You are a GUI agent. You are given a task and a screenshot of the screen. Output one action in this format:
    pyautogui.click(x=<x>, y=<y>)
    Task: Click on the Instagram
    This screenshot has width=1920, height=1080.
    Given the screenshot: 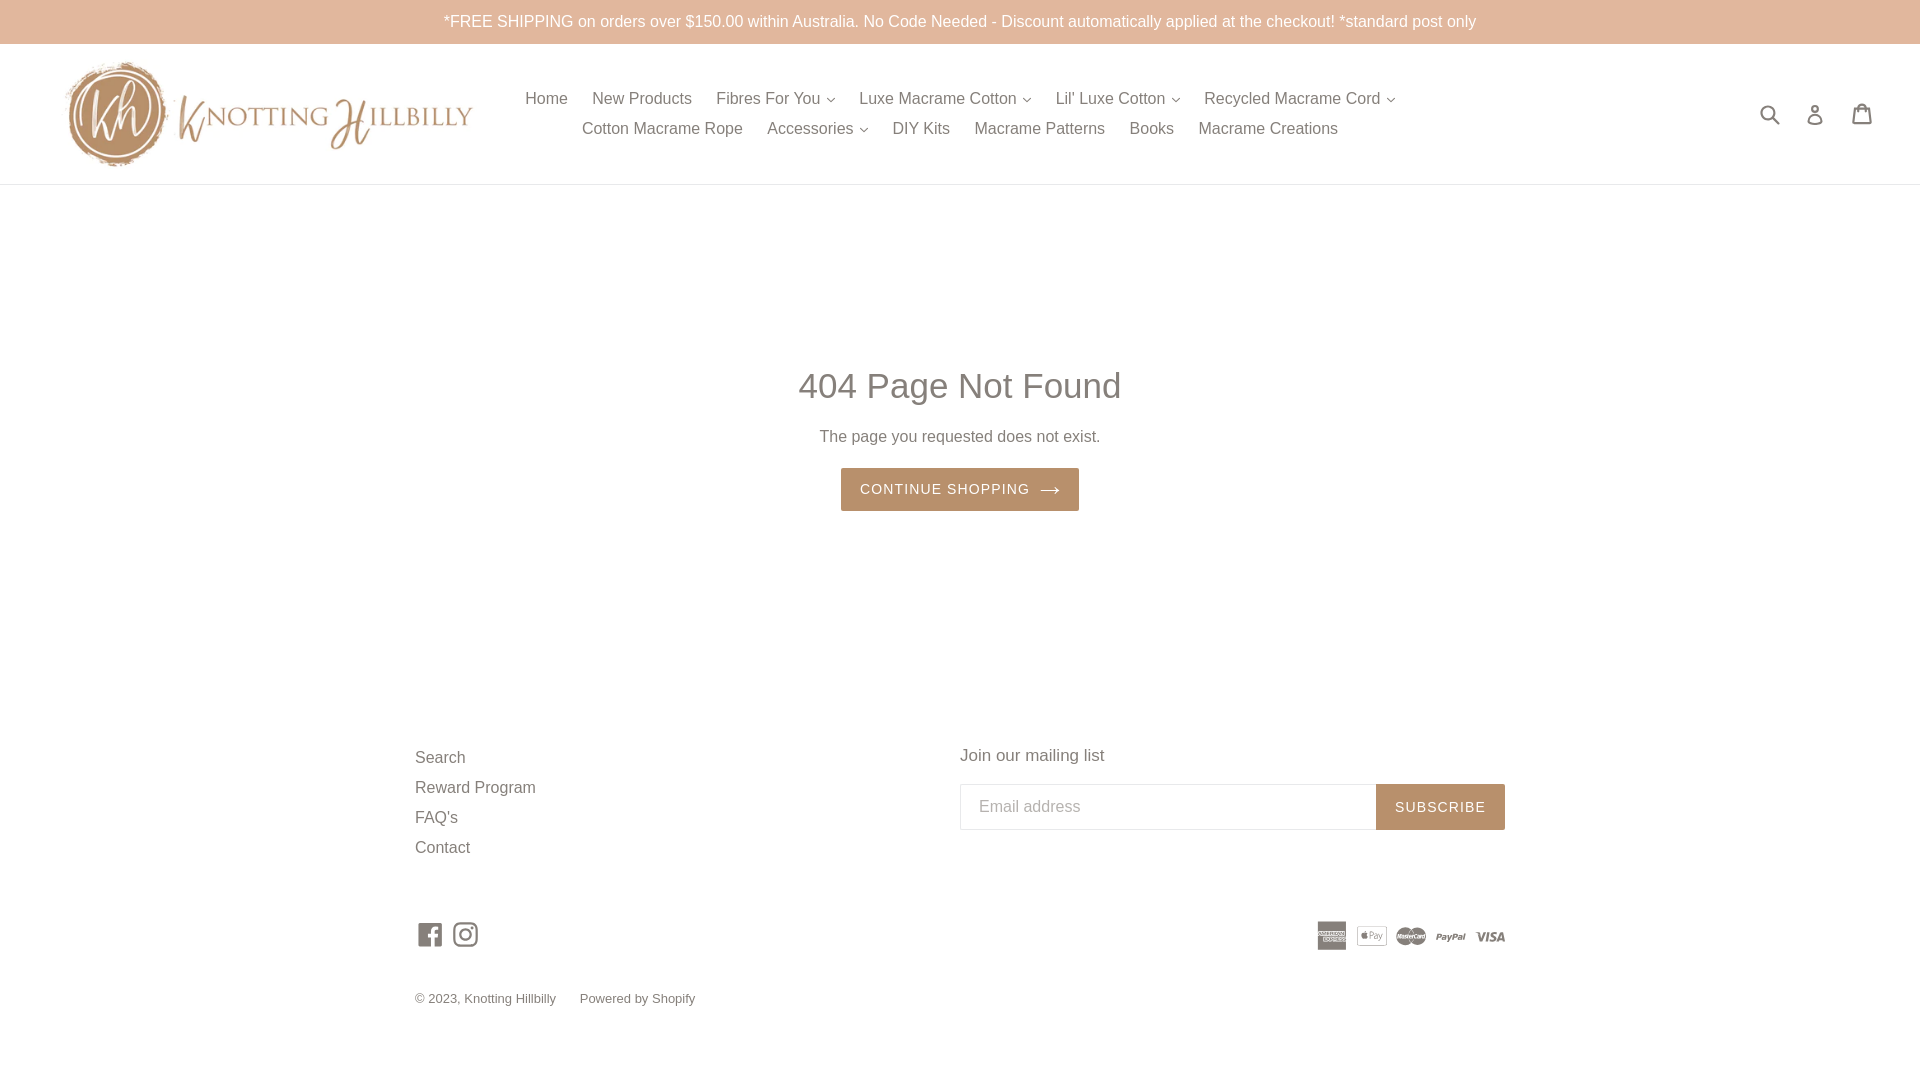 What is the action you would take?
    pyautogui.click(x=466, y=934)
    